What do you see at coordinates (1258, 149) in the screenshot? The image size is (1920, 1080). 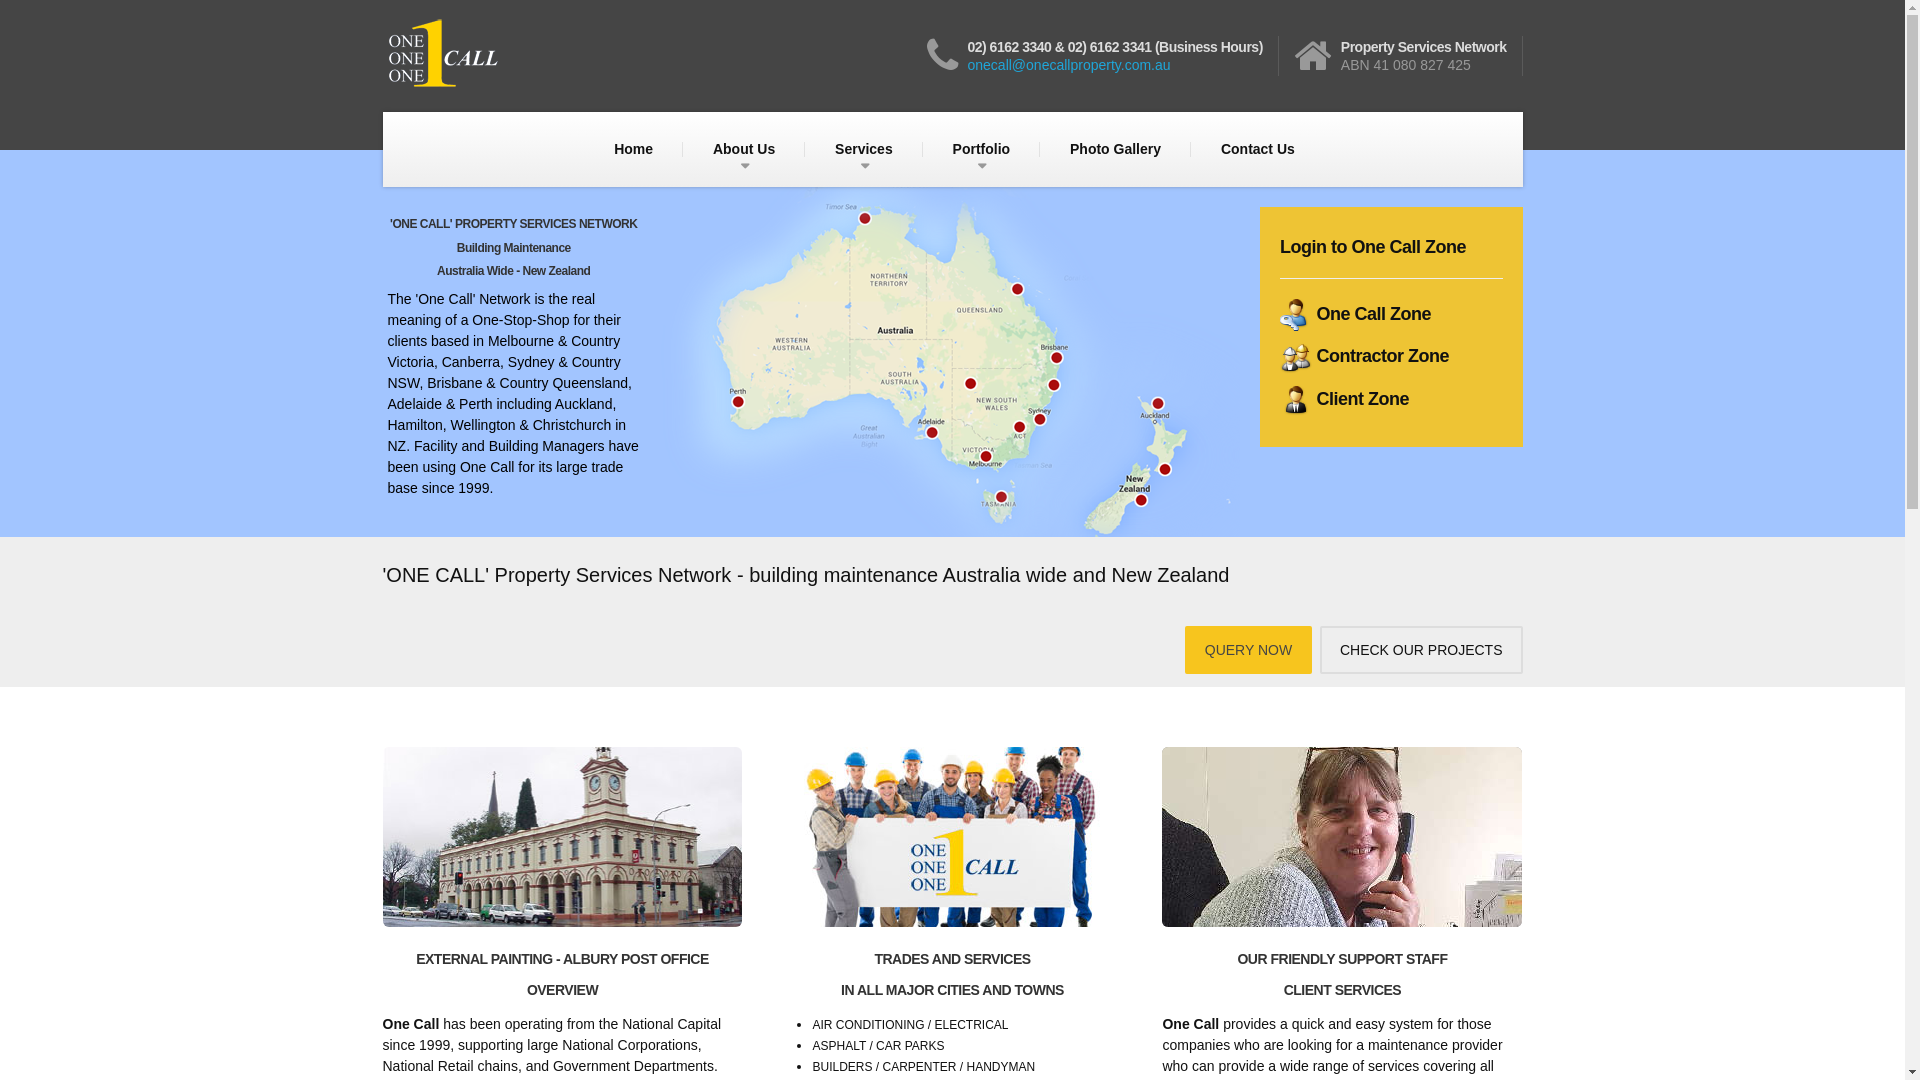 I see `Contact Us` at bounding box center [1258, 149].